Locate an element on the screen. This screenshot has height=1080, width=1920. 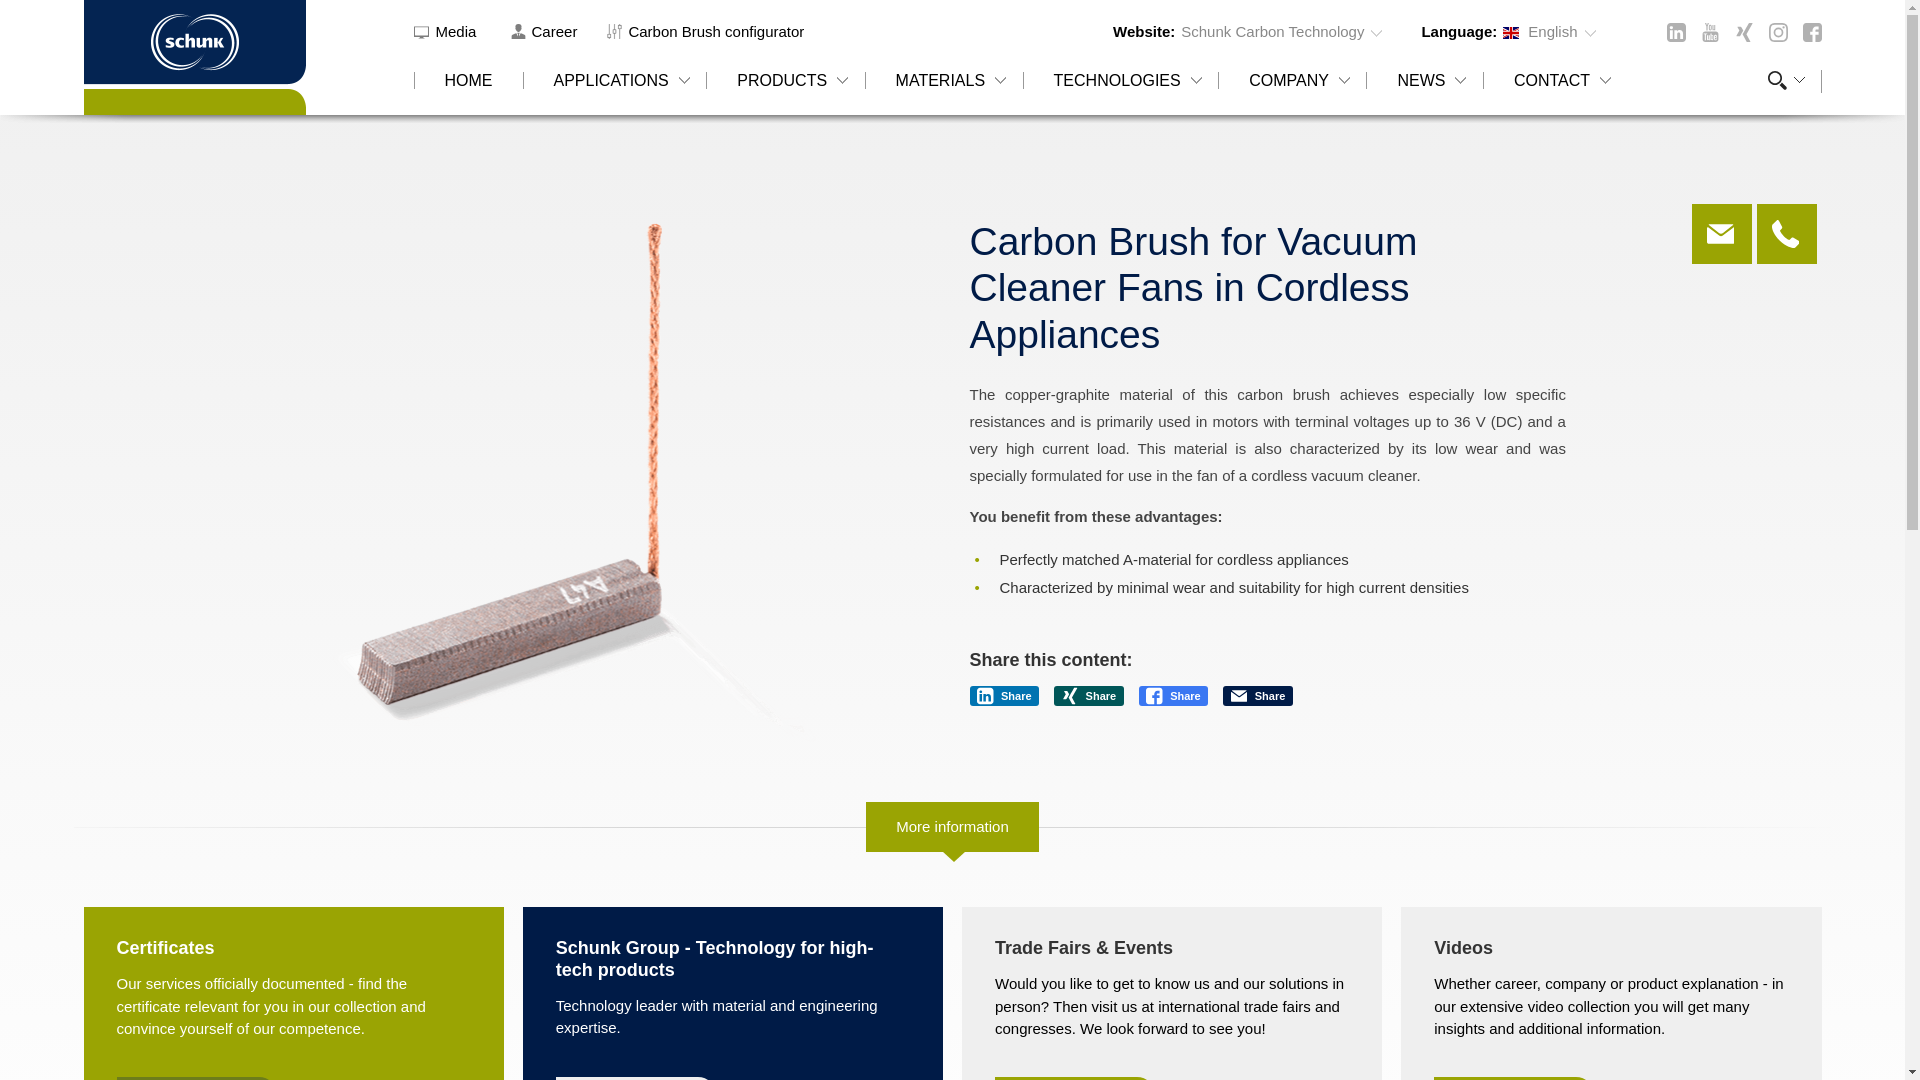
Instagram is located at coordinates (1778, 31).